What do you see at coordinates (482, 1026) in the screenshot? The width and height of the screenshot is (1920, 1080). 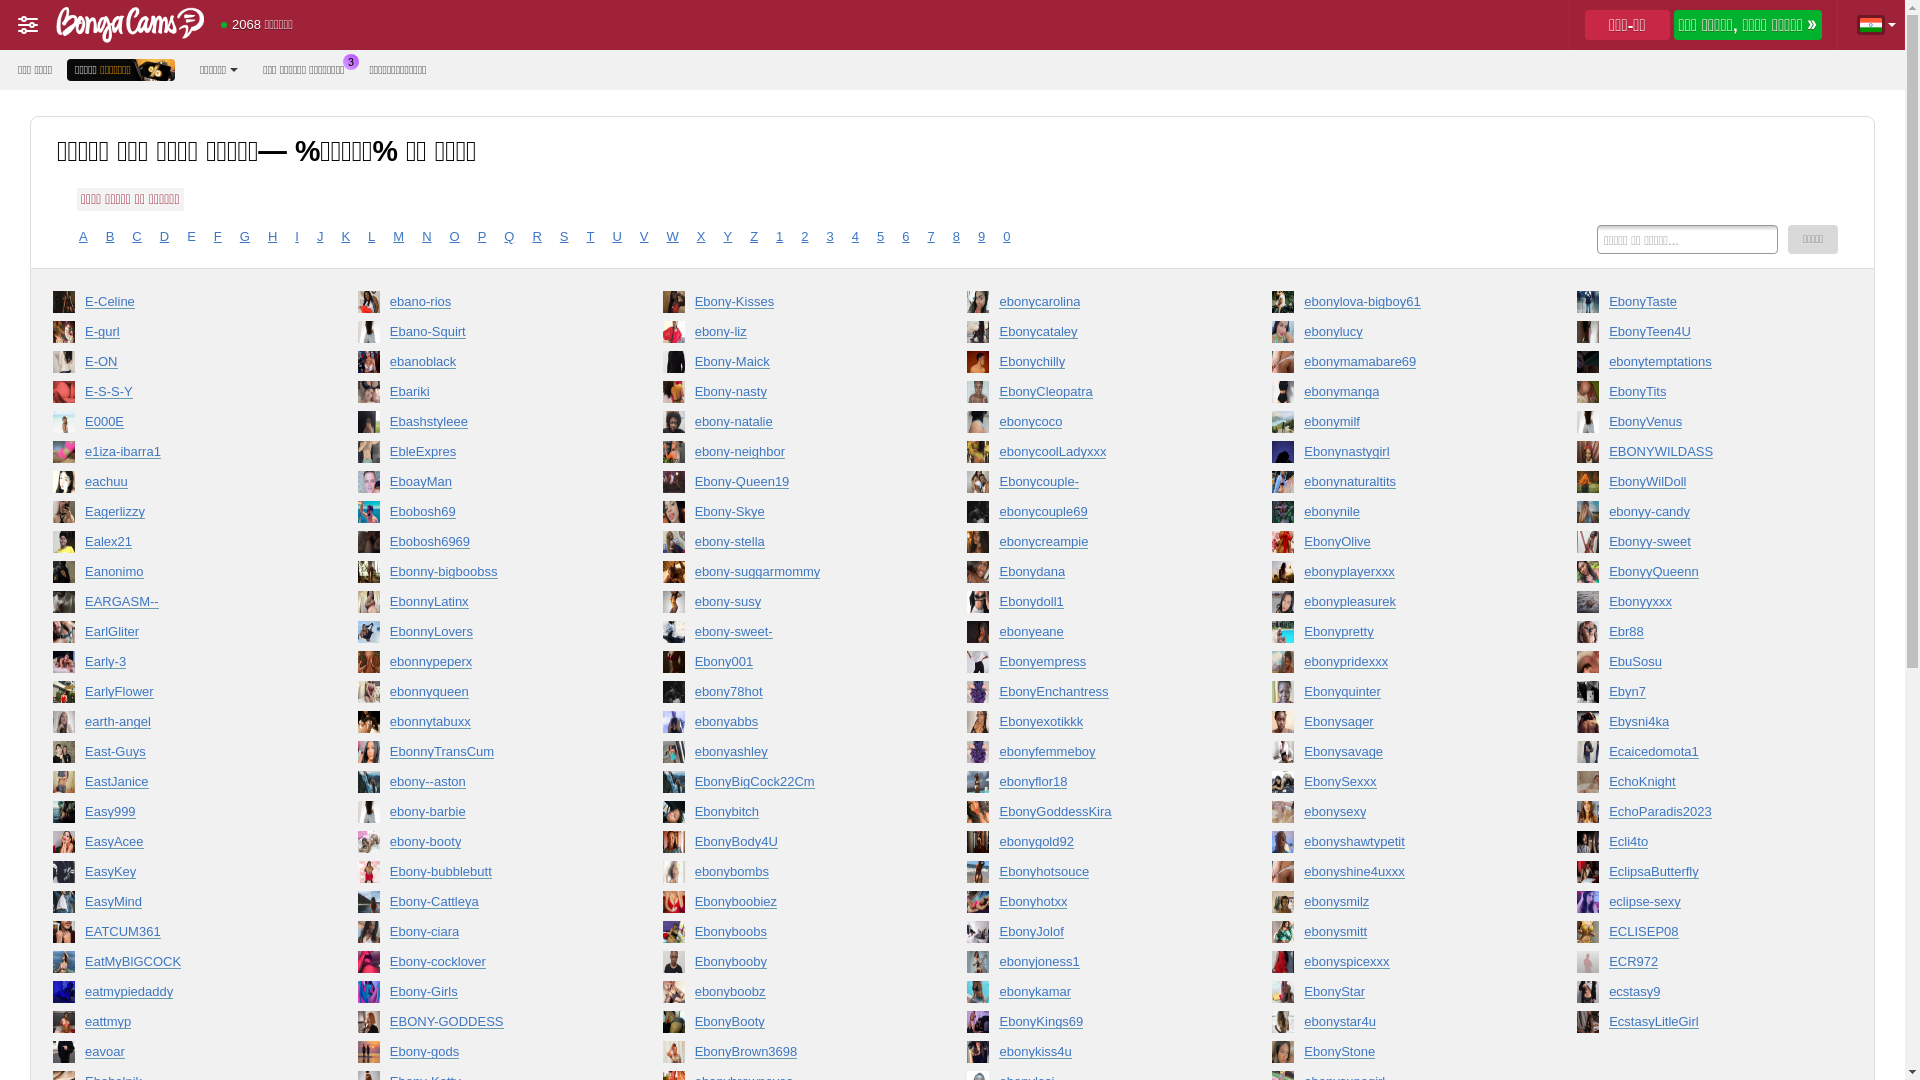 I see `EBONY-GODDESS` at bounding box center [482, 1026].